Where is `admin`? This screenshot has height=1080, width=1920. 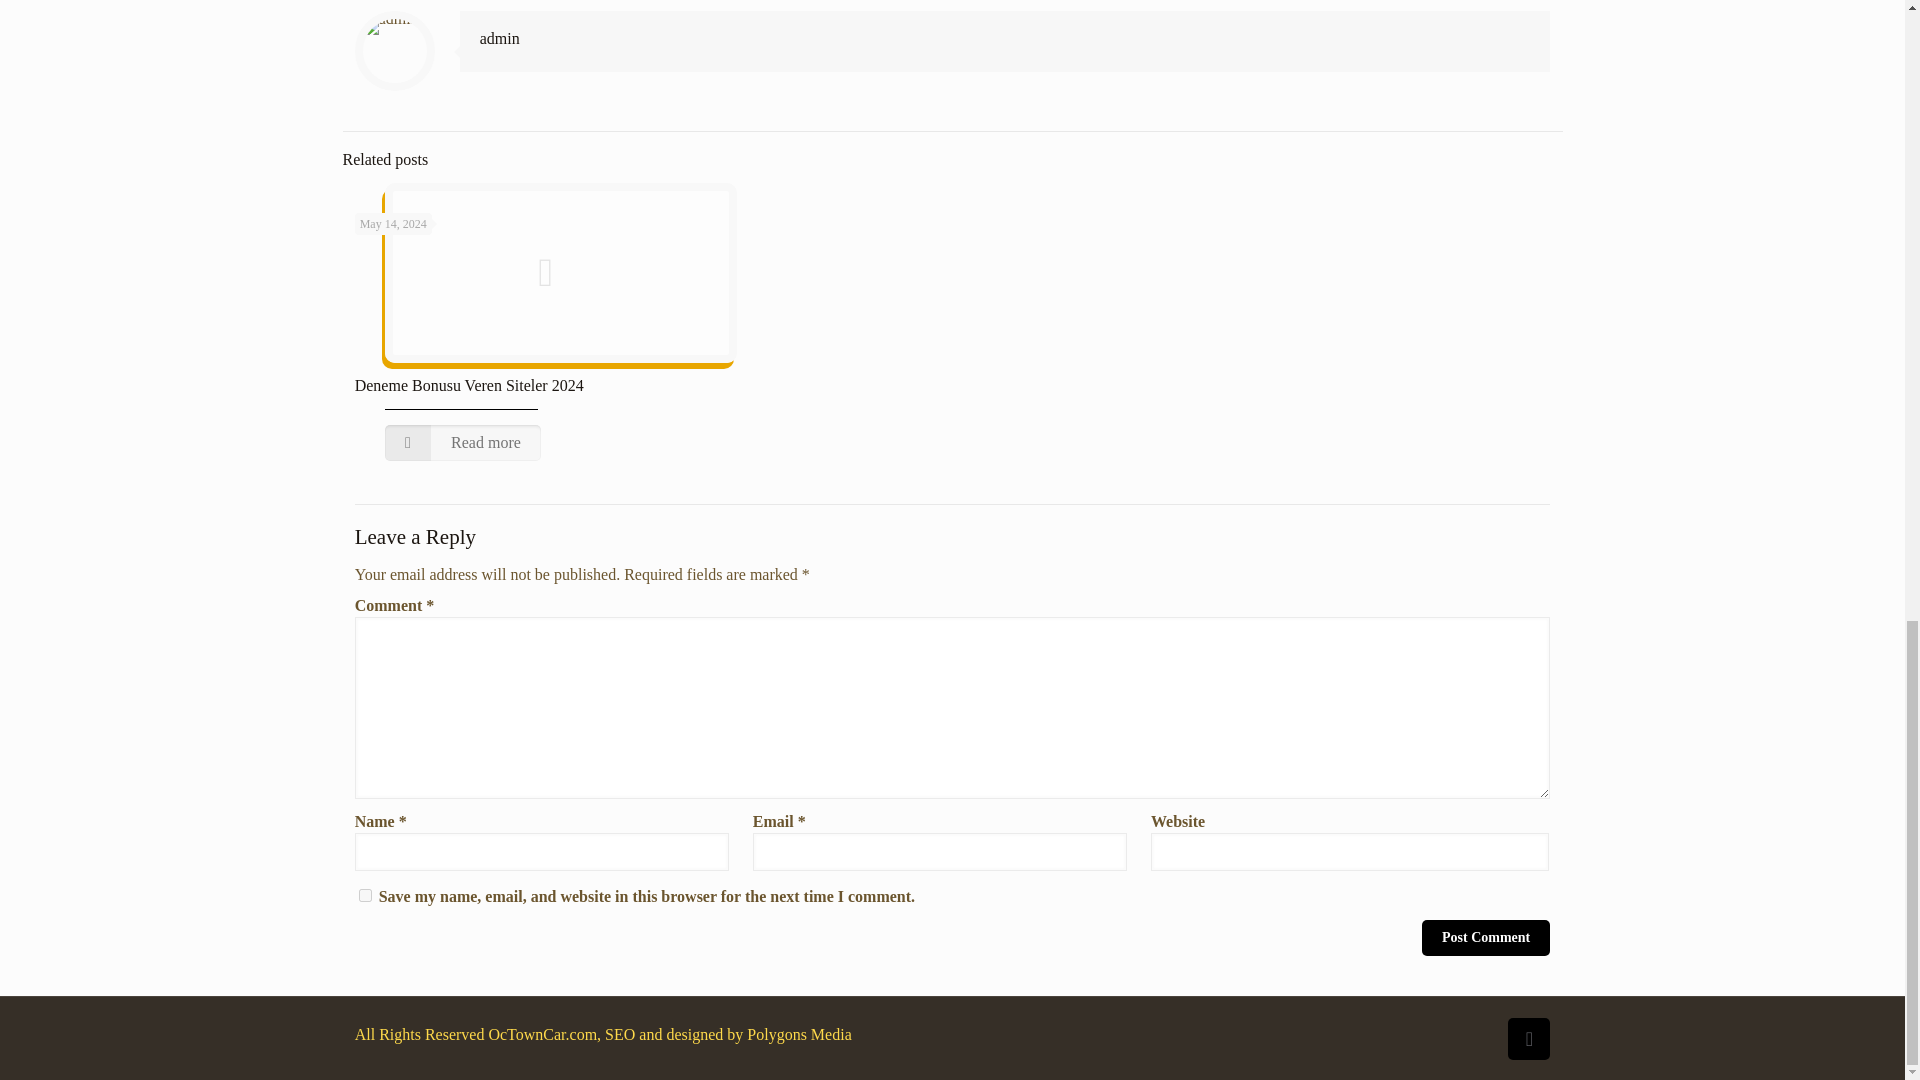 admin is located at coordinates (500, 38).